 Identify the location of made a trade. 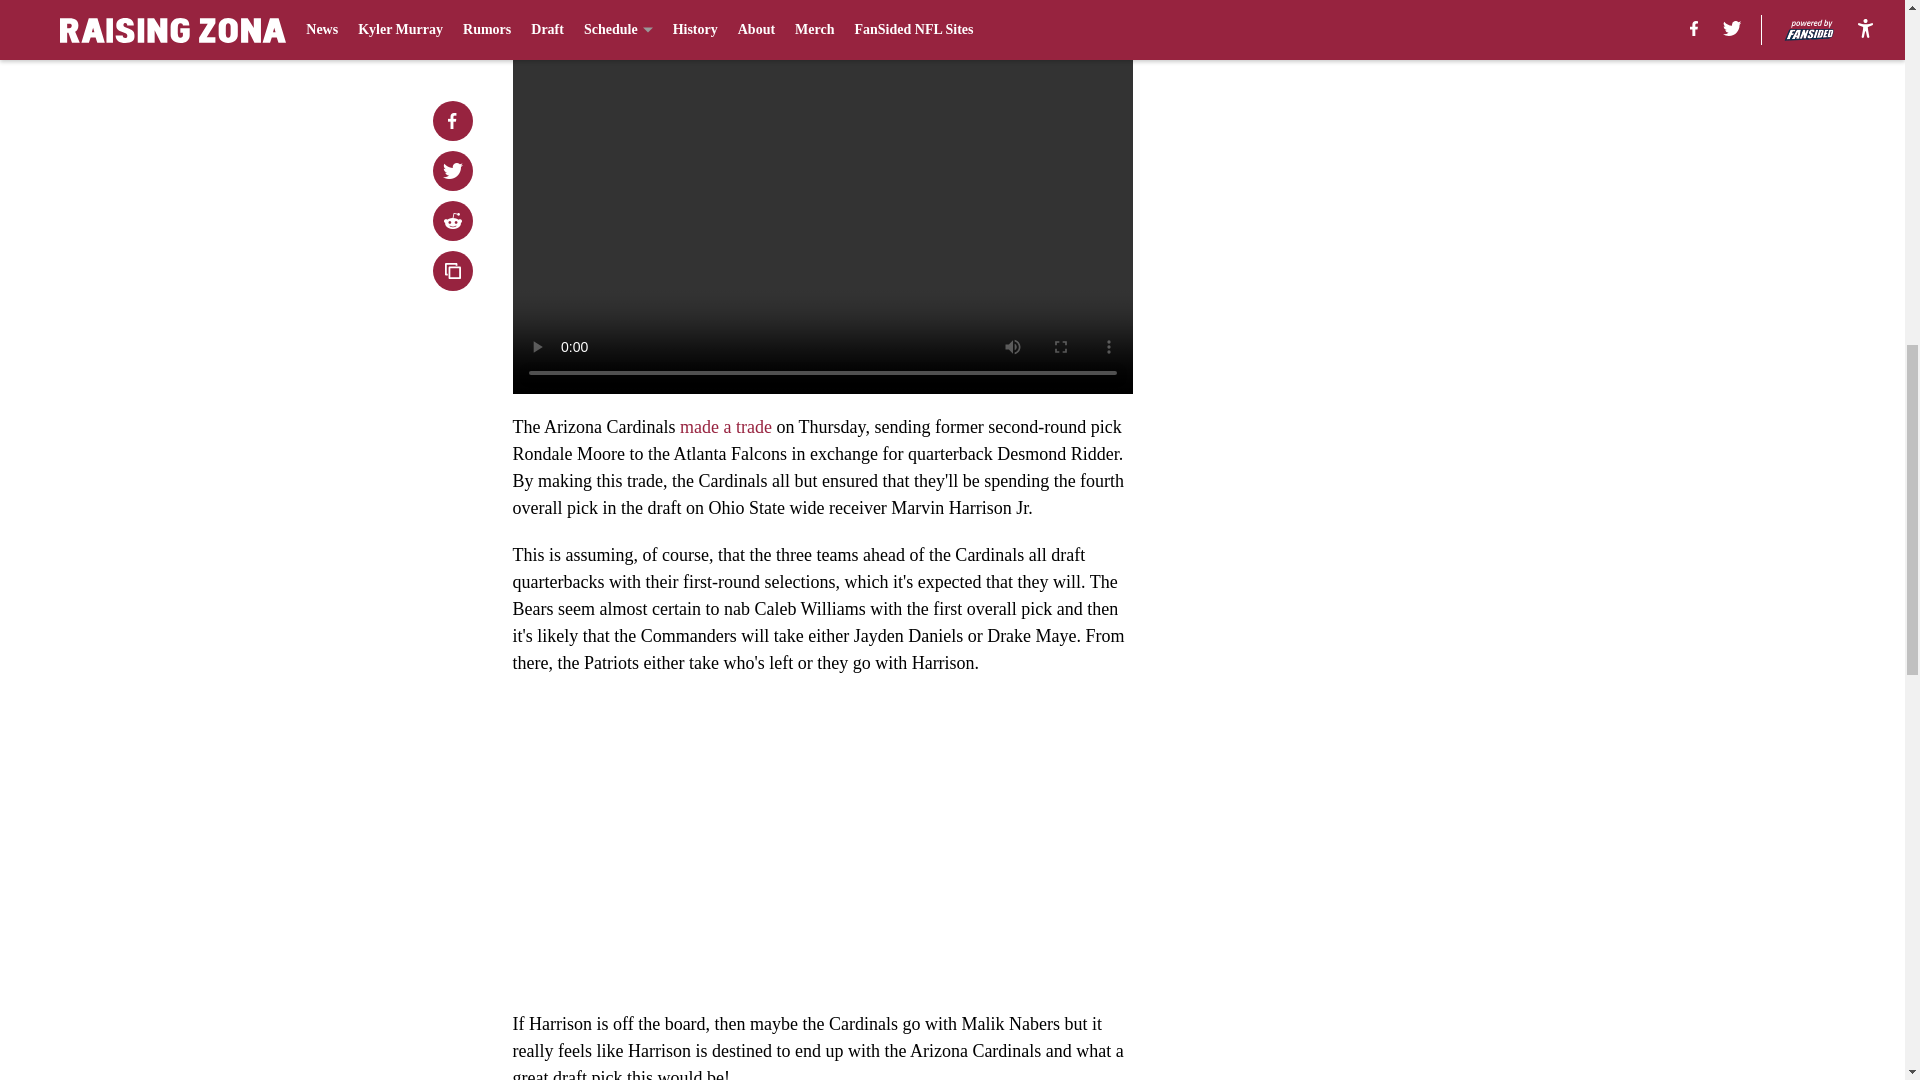
(725, 426).